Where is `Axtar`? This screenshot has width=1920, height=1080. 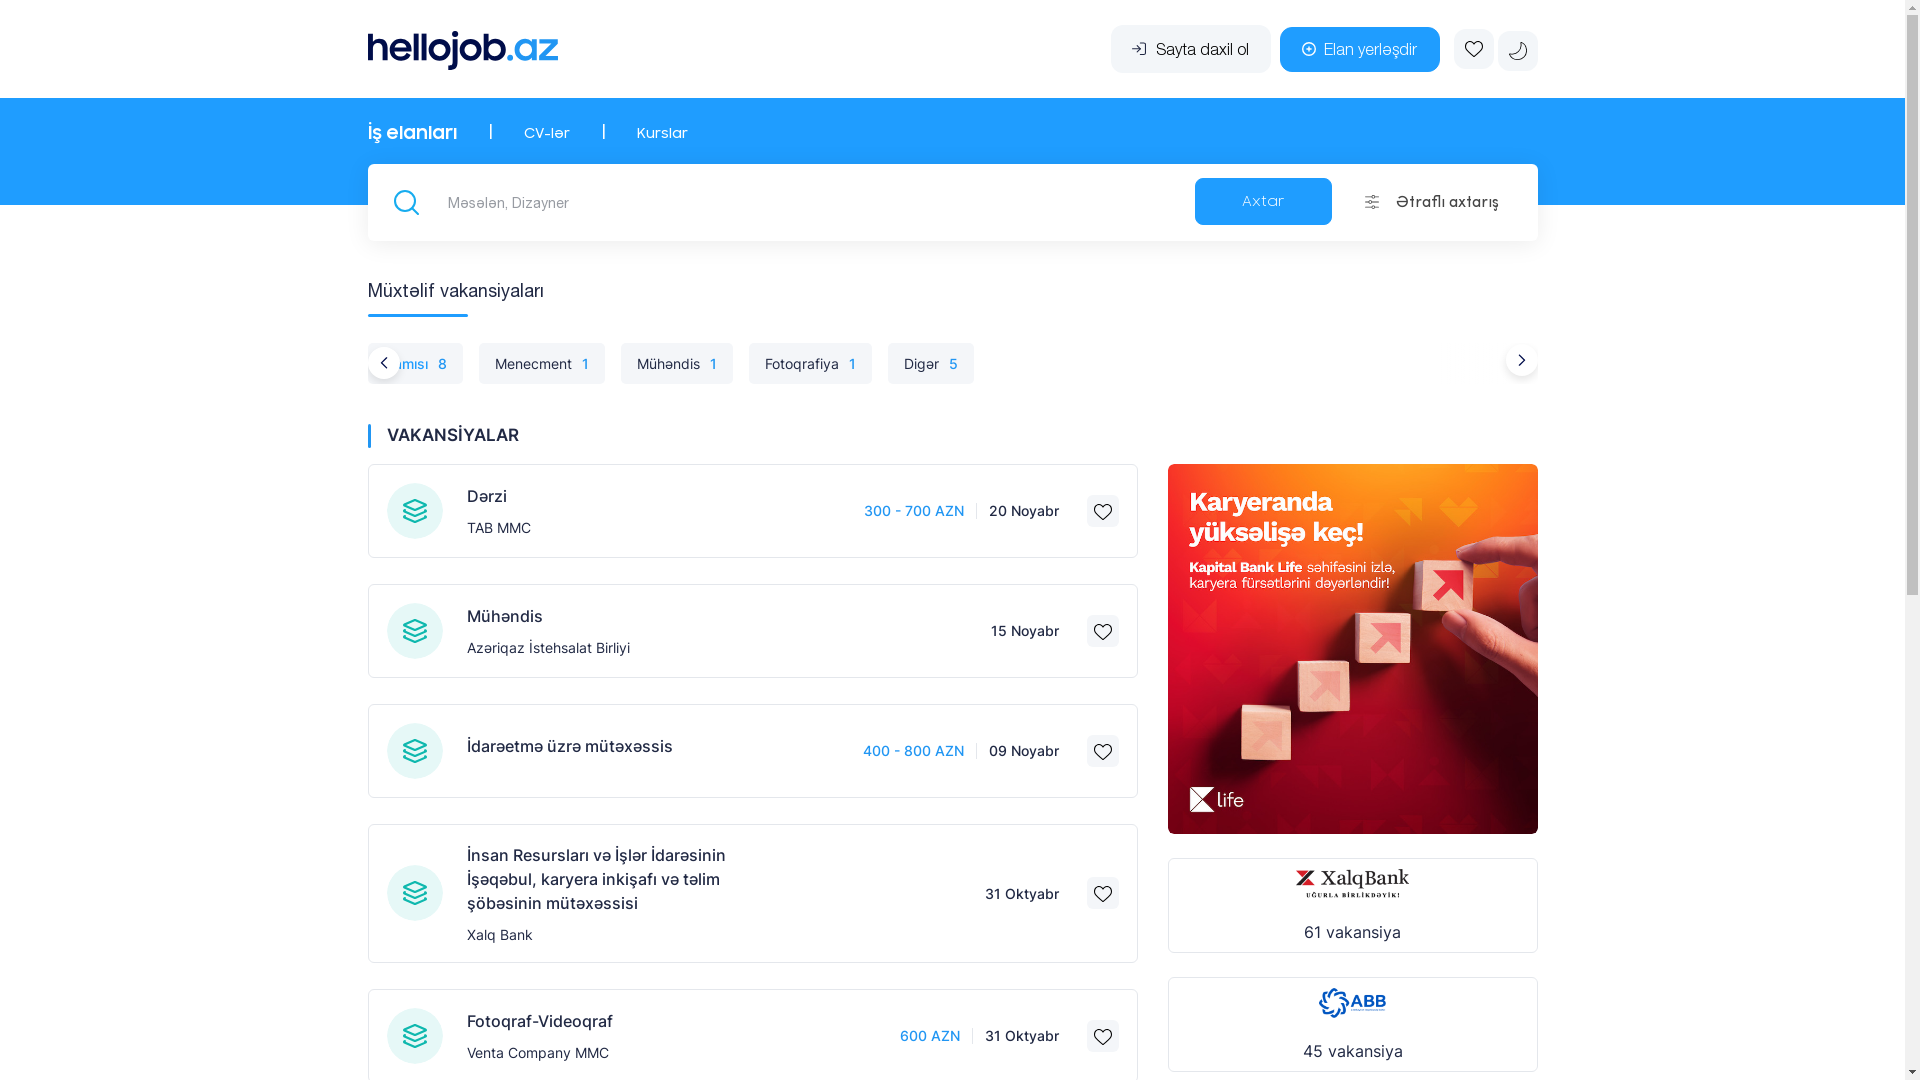 Axtar is located at coordinates (1264, 202).